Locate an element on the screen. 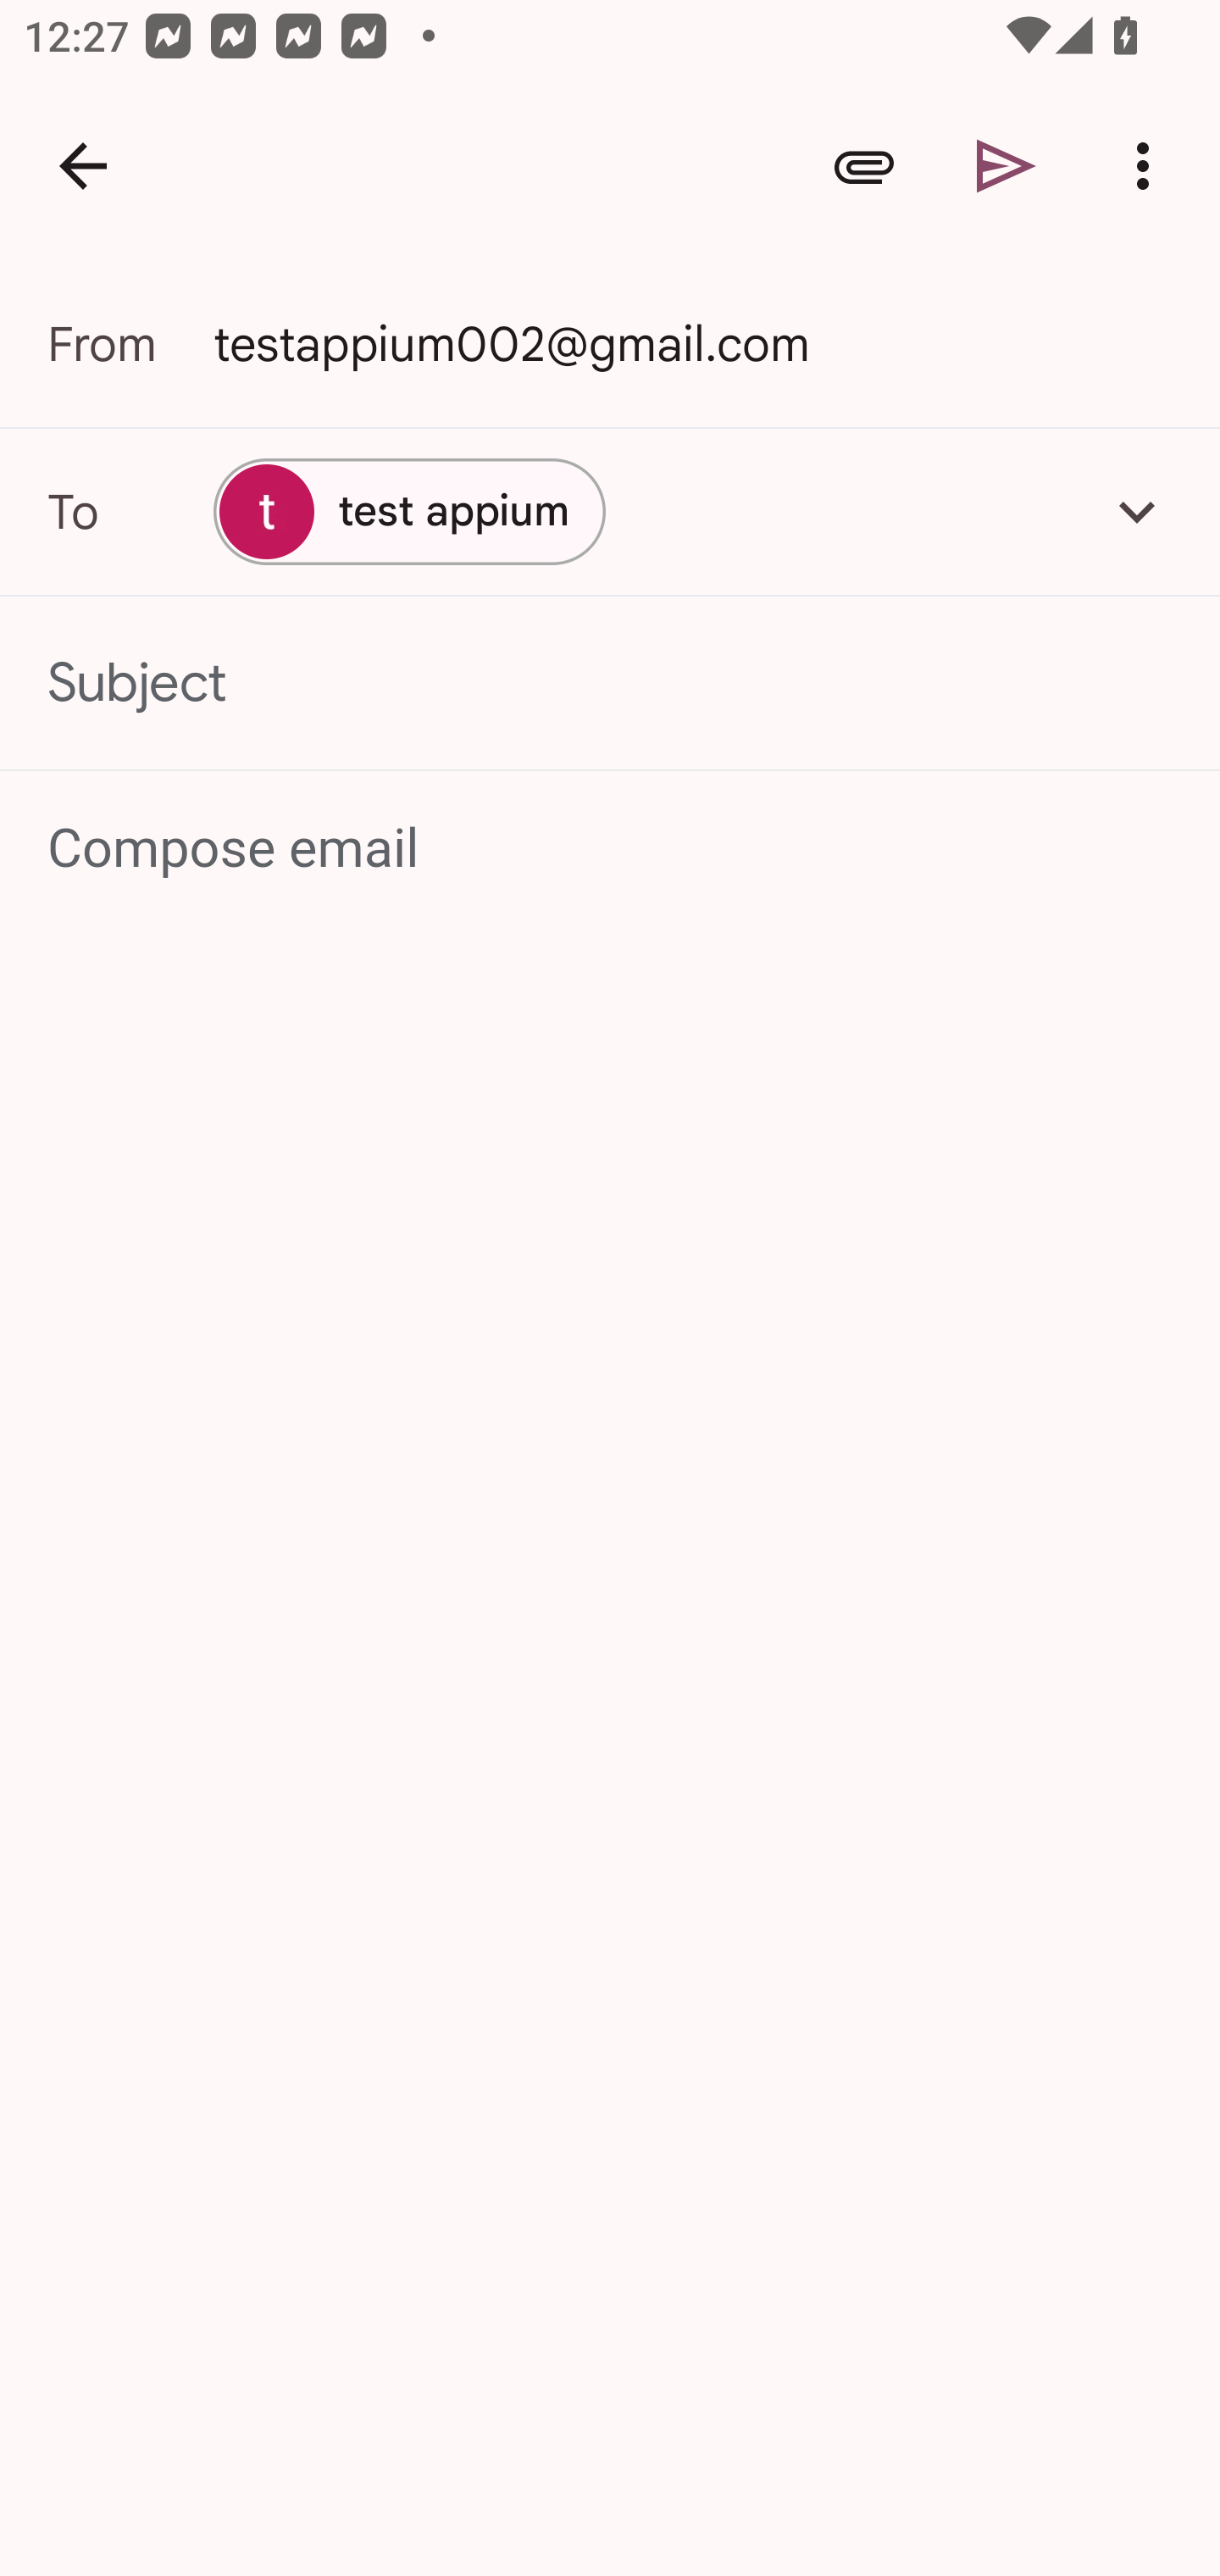 The width and height of the screenshot is (1220, 2576). Attach file is located at coordinates (864, 166).